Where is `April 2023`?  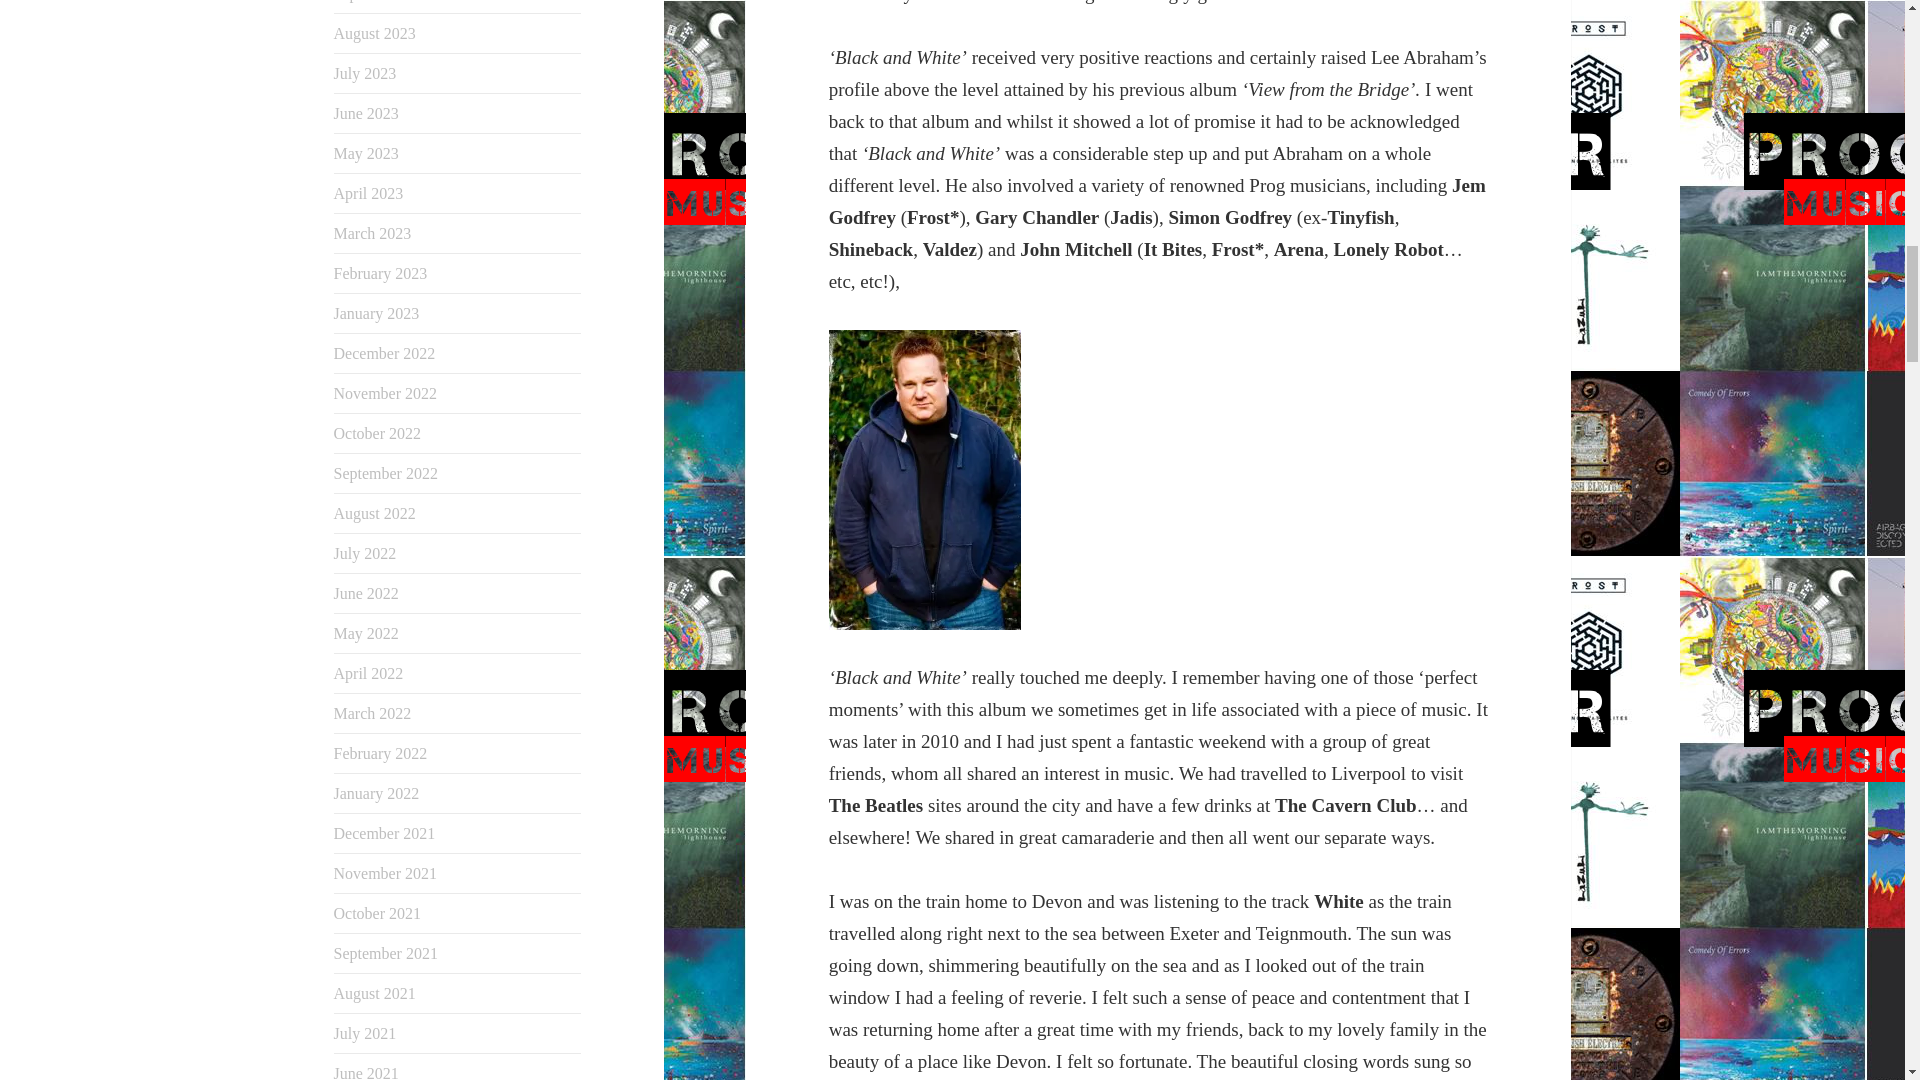 April 2023 is located at coordinates (368, 192).